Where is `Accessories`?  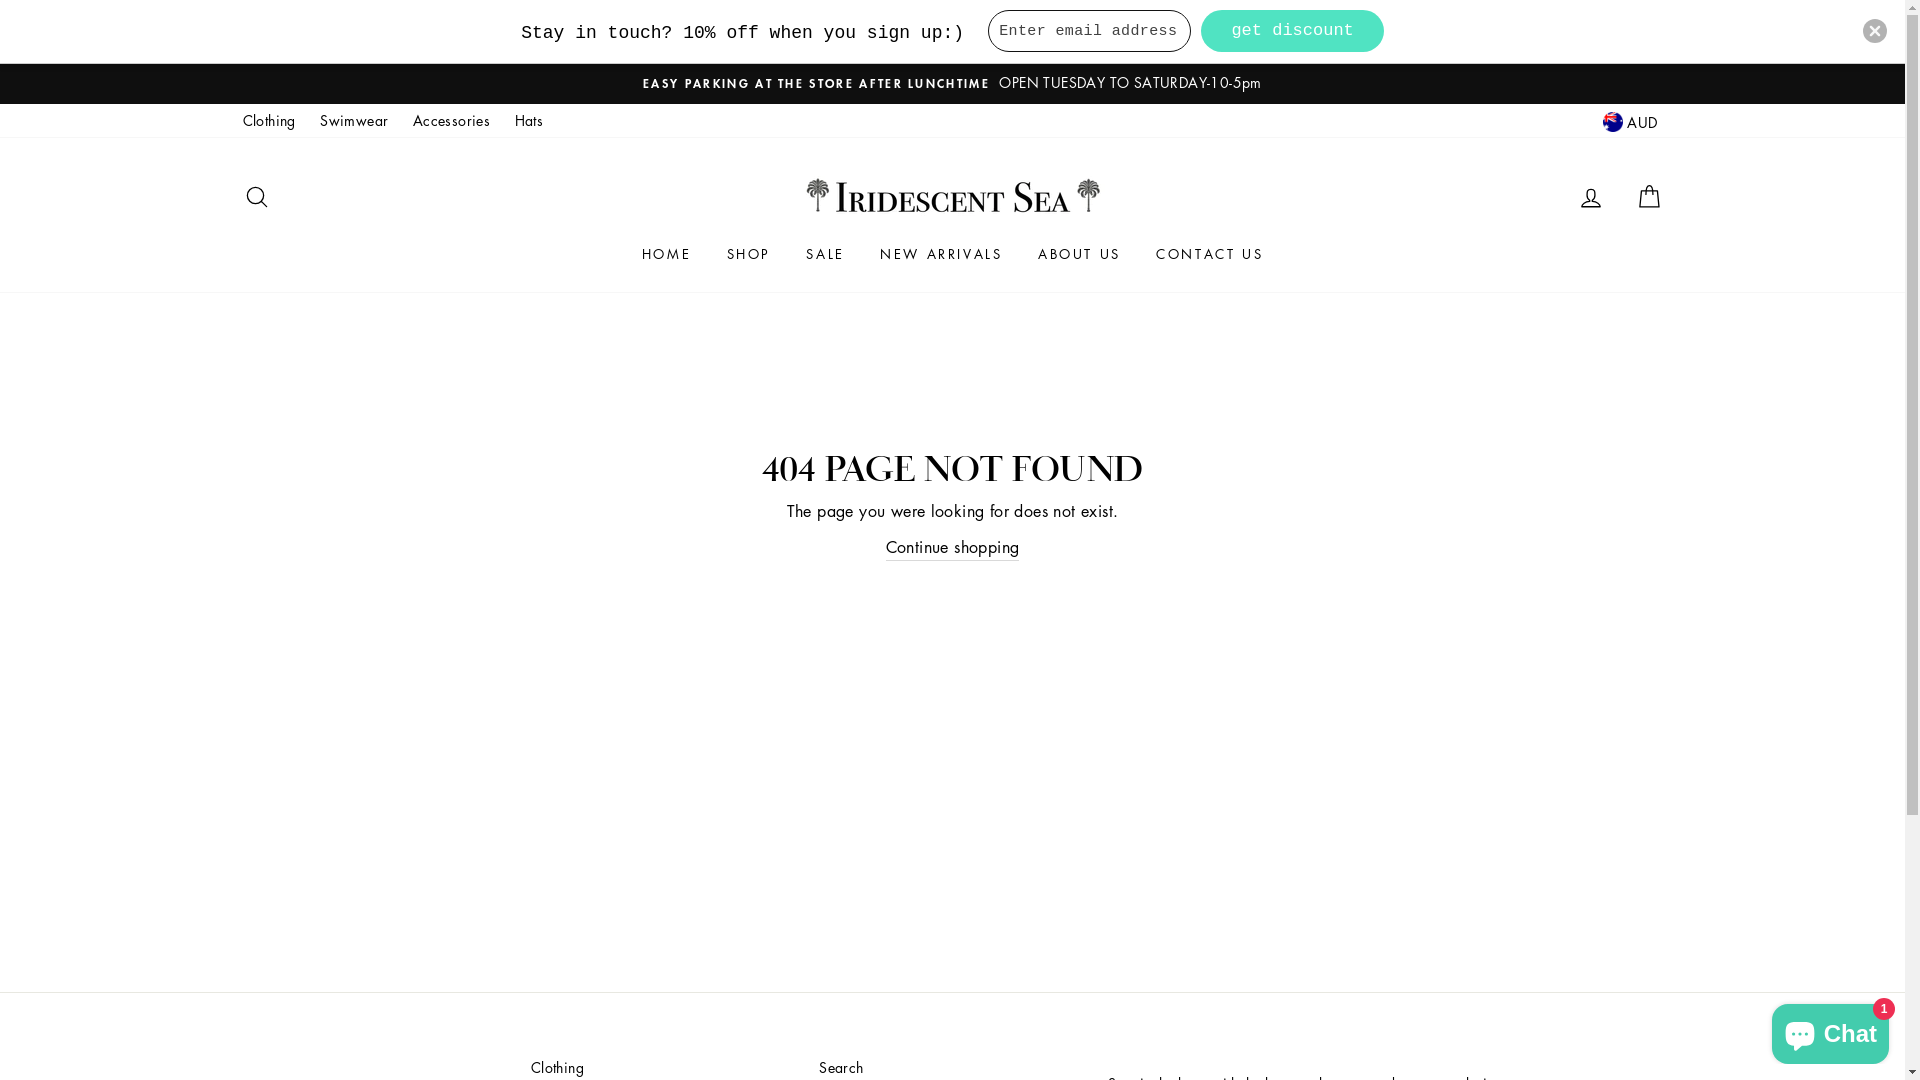
Accessories is located at coordinates (452, 121).